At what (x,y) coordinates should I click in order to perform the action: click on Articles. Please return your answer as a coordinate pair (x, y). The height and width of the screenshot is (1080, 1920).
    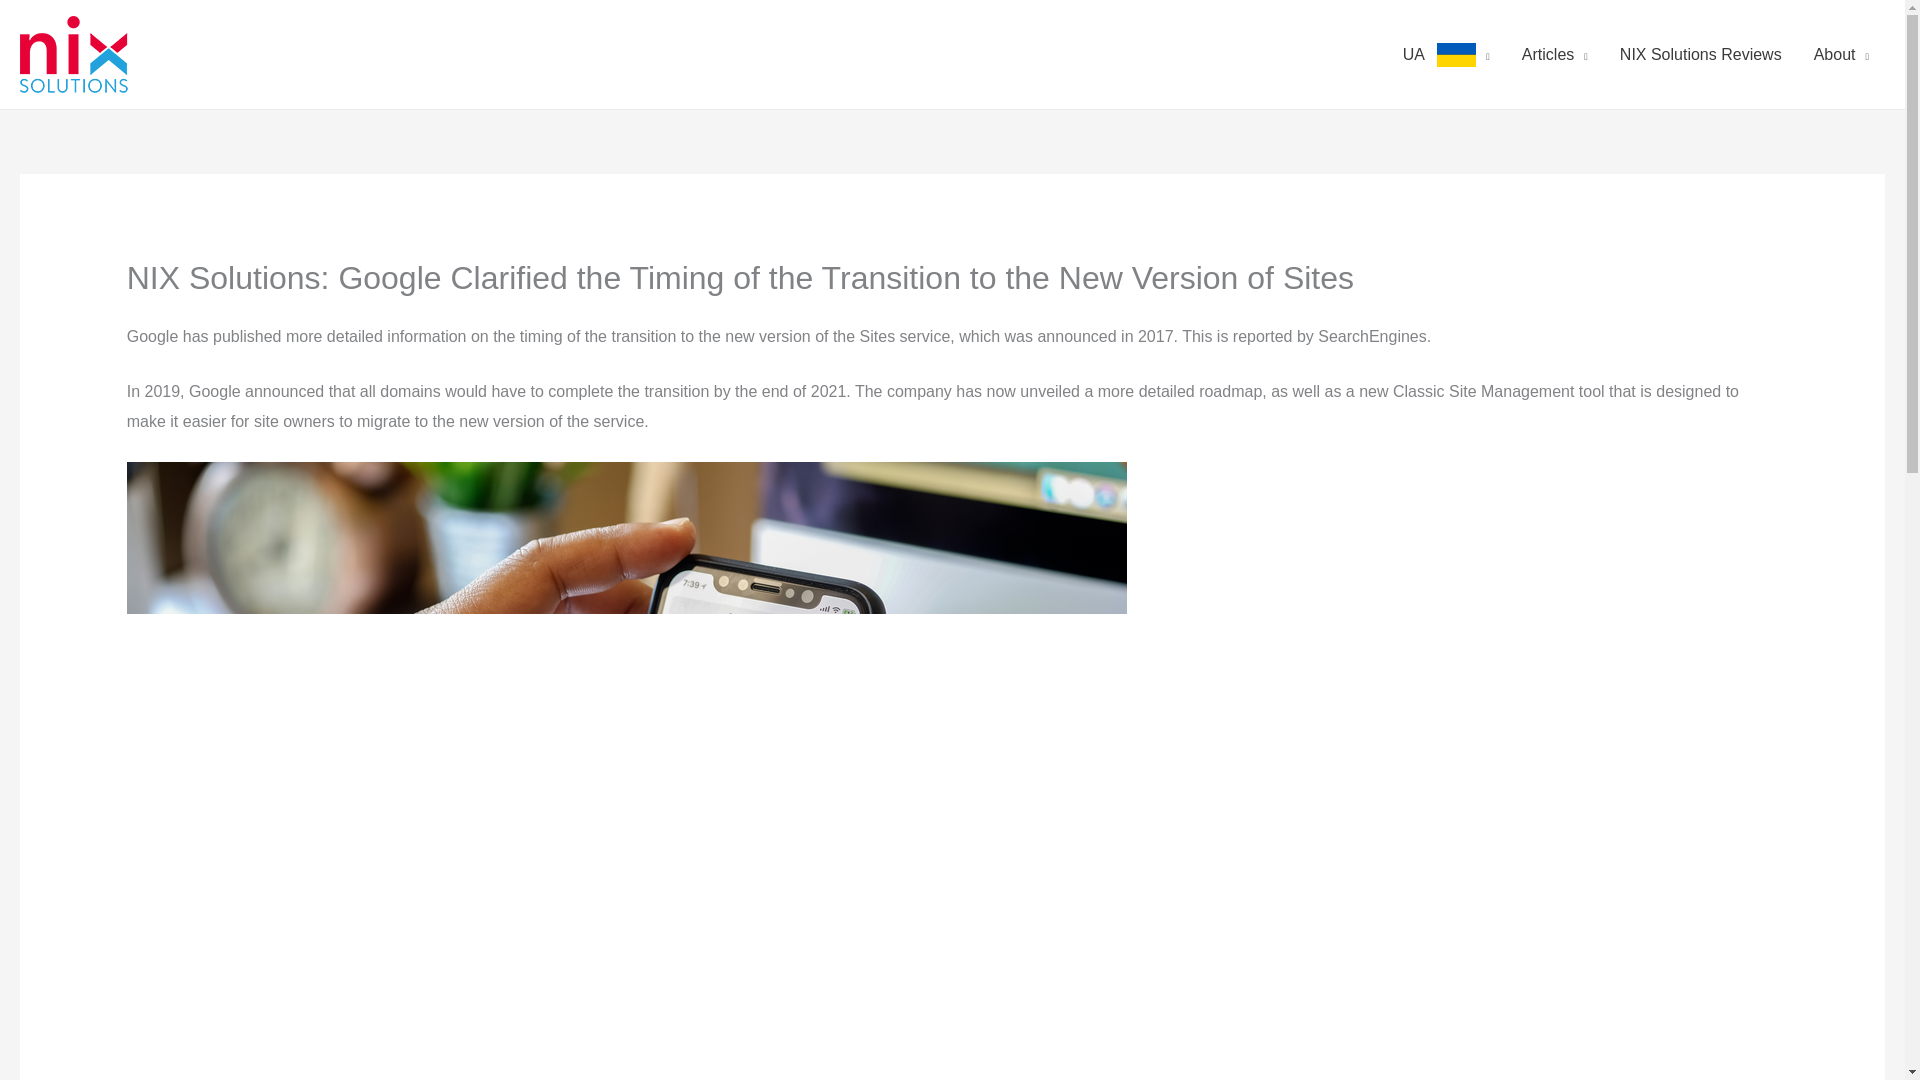
    Looking at the image, I should click on (1554, 54).